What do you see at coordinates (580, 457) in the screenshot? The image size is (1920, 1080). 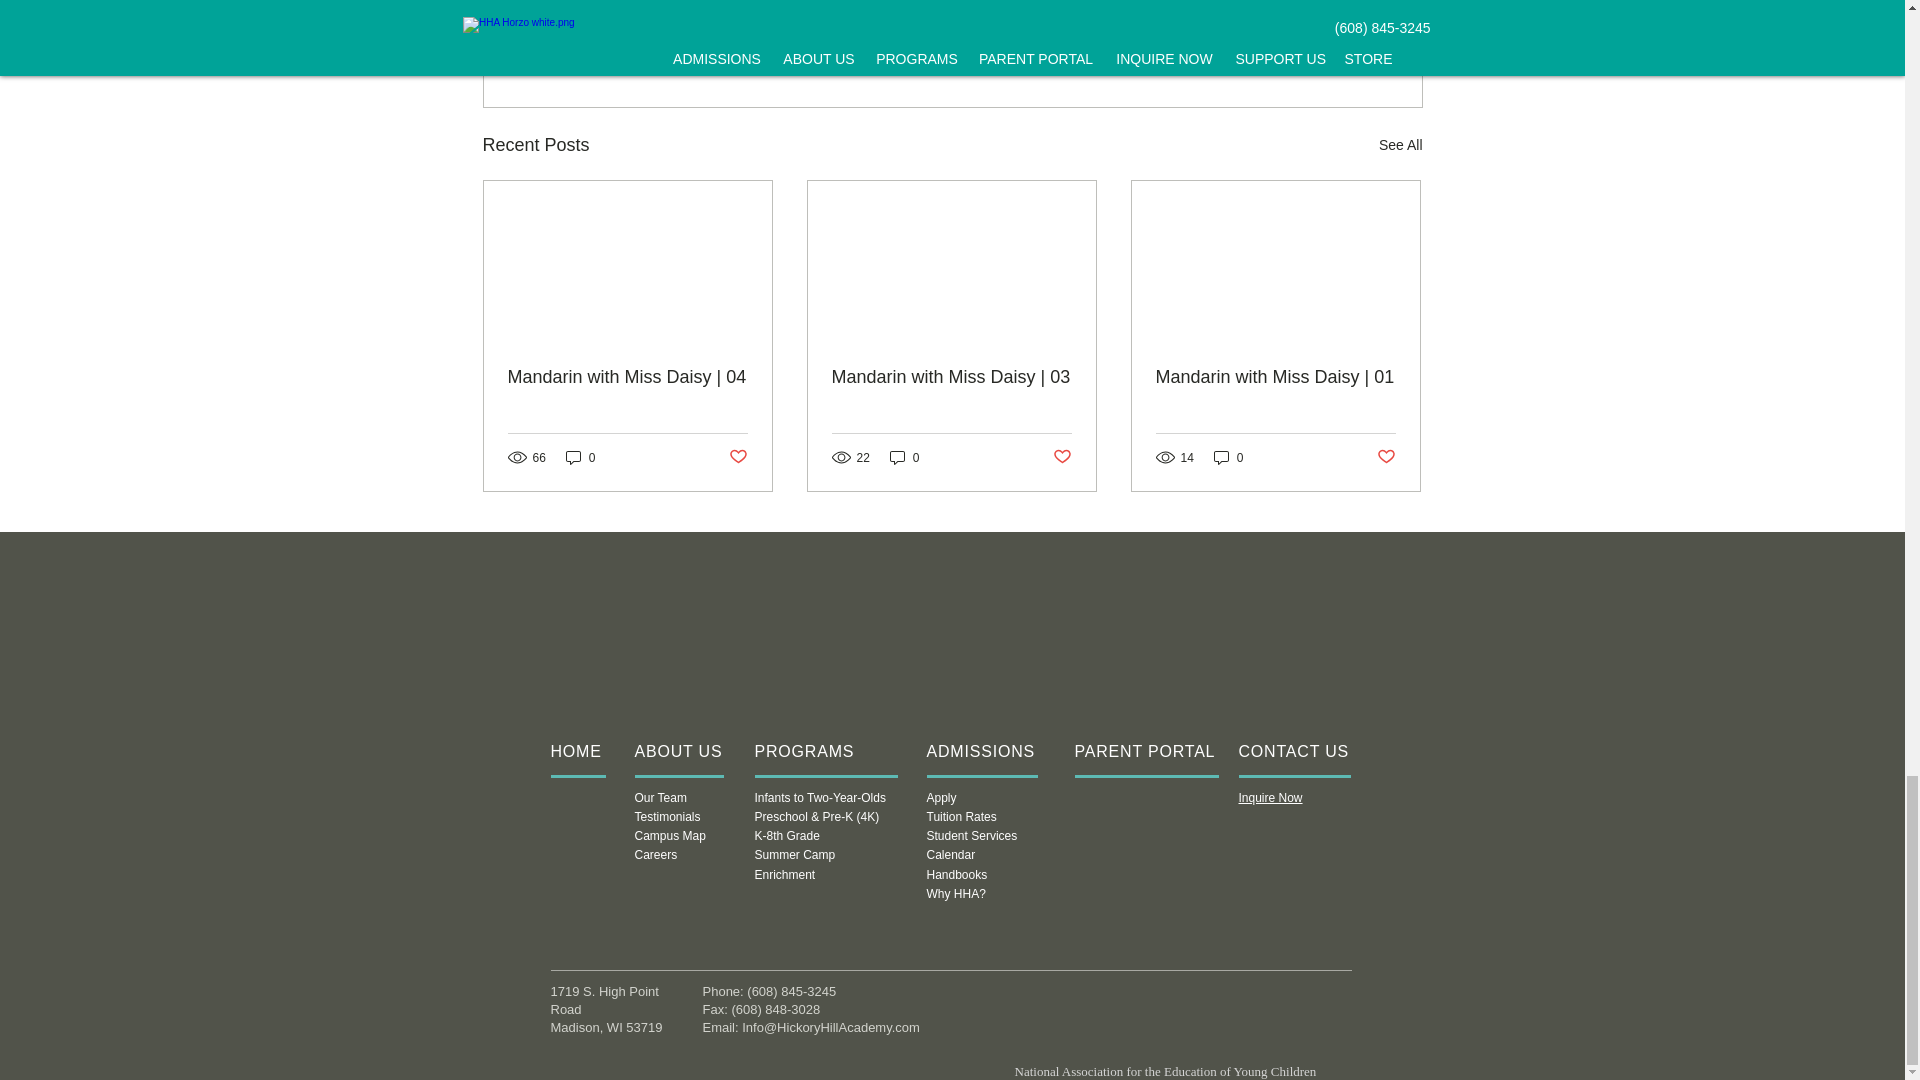 I see `0` at bounding box center [580, 457].